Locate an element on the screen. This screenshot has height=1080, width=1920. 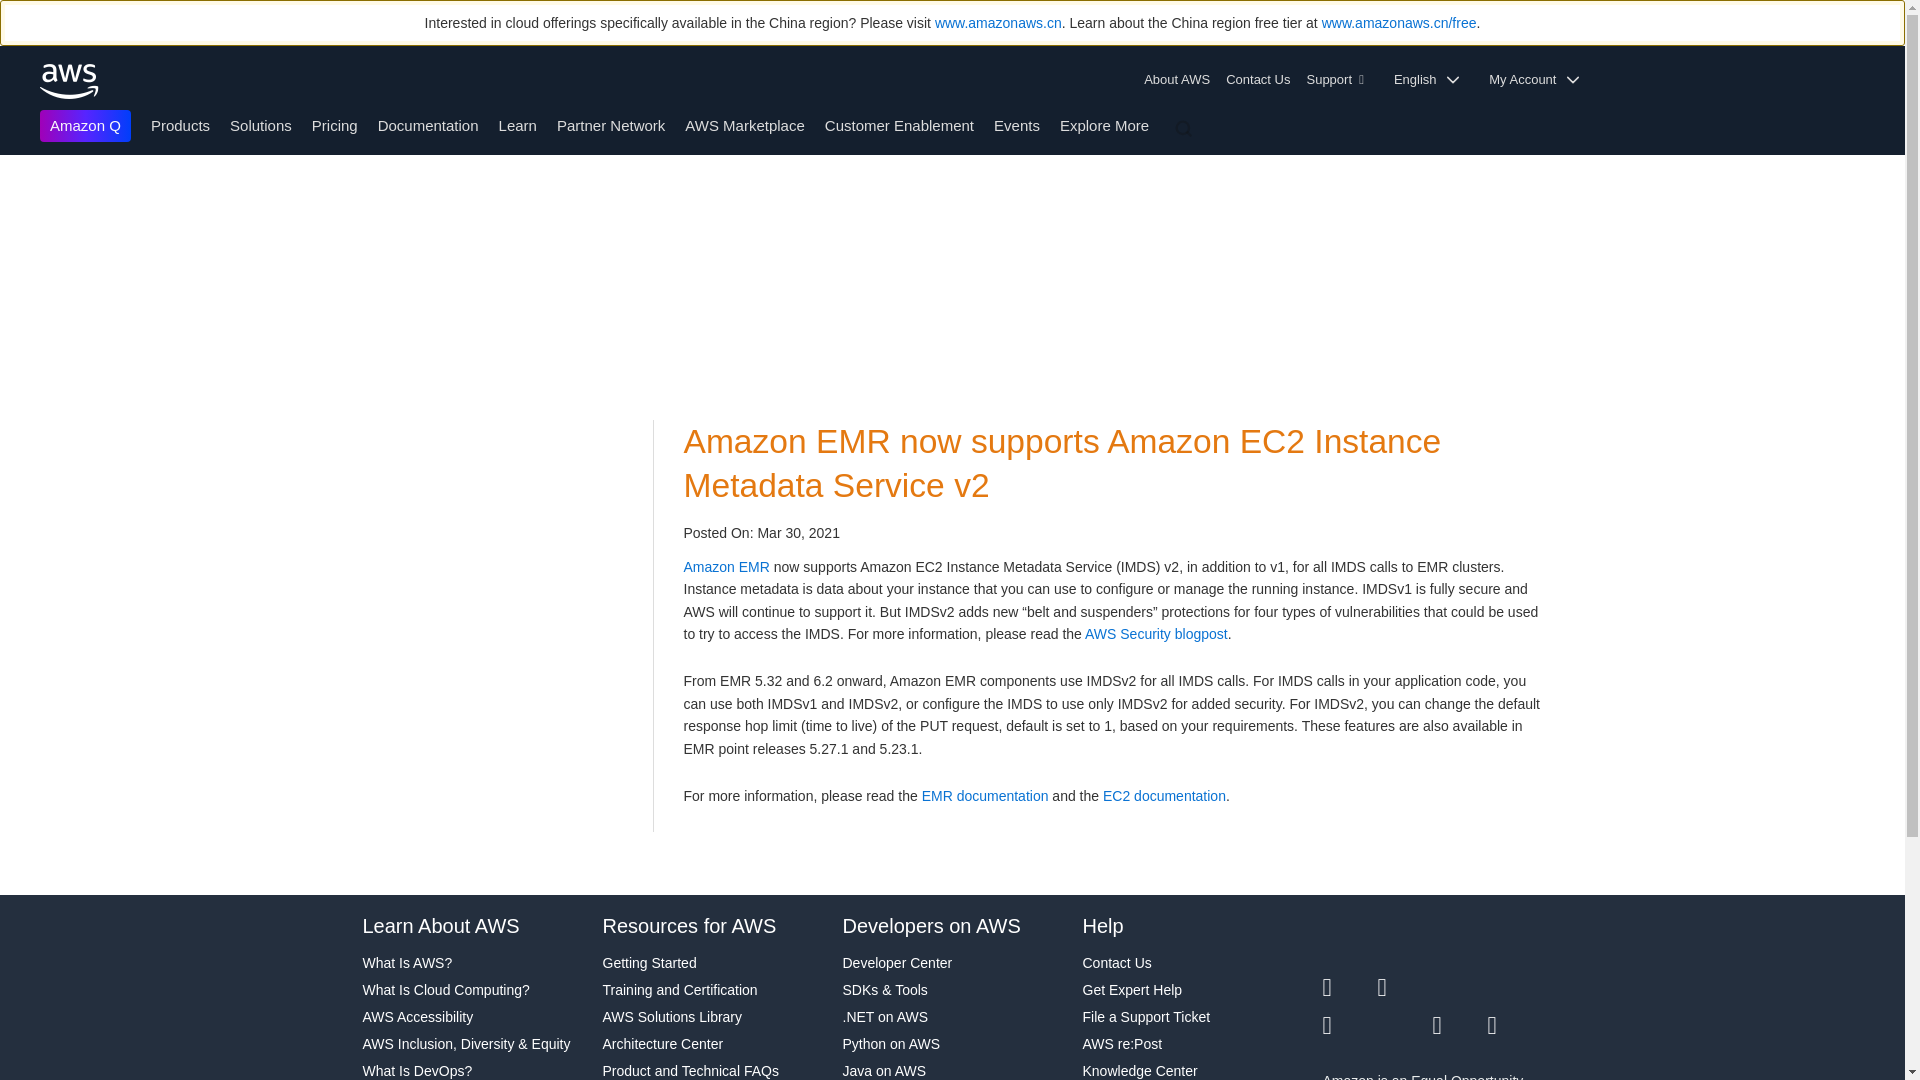
Twitter is located at coordinates (1349, 988).